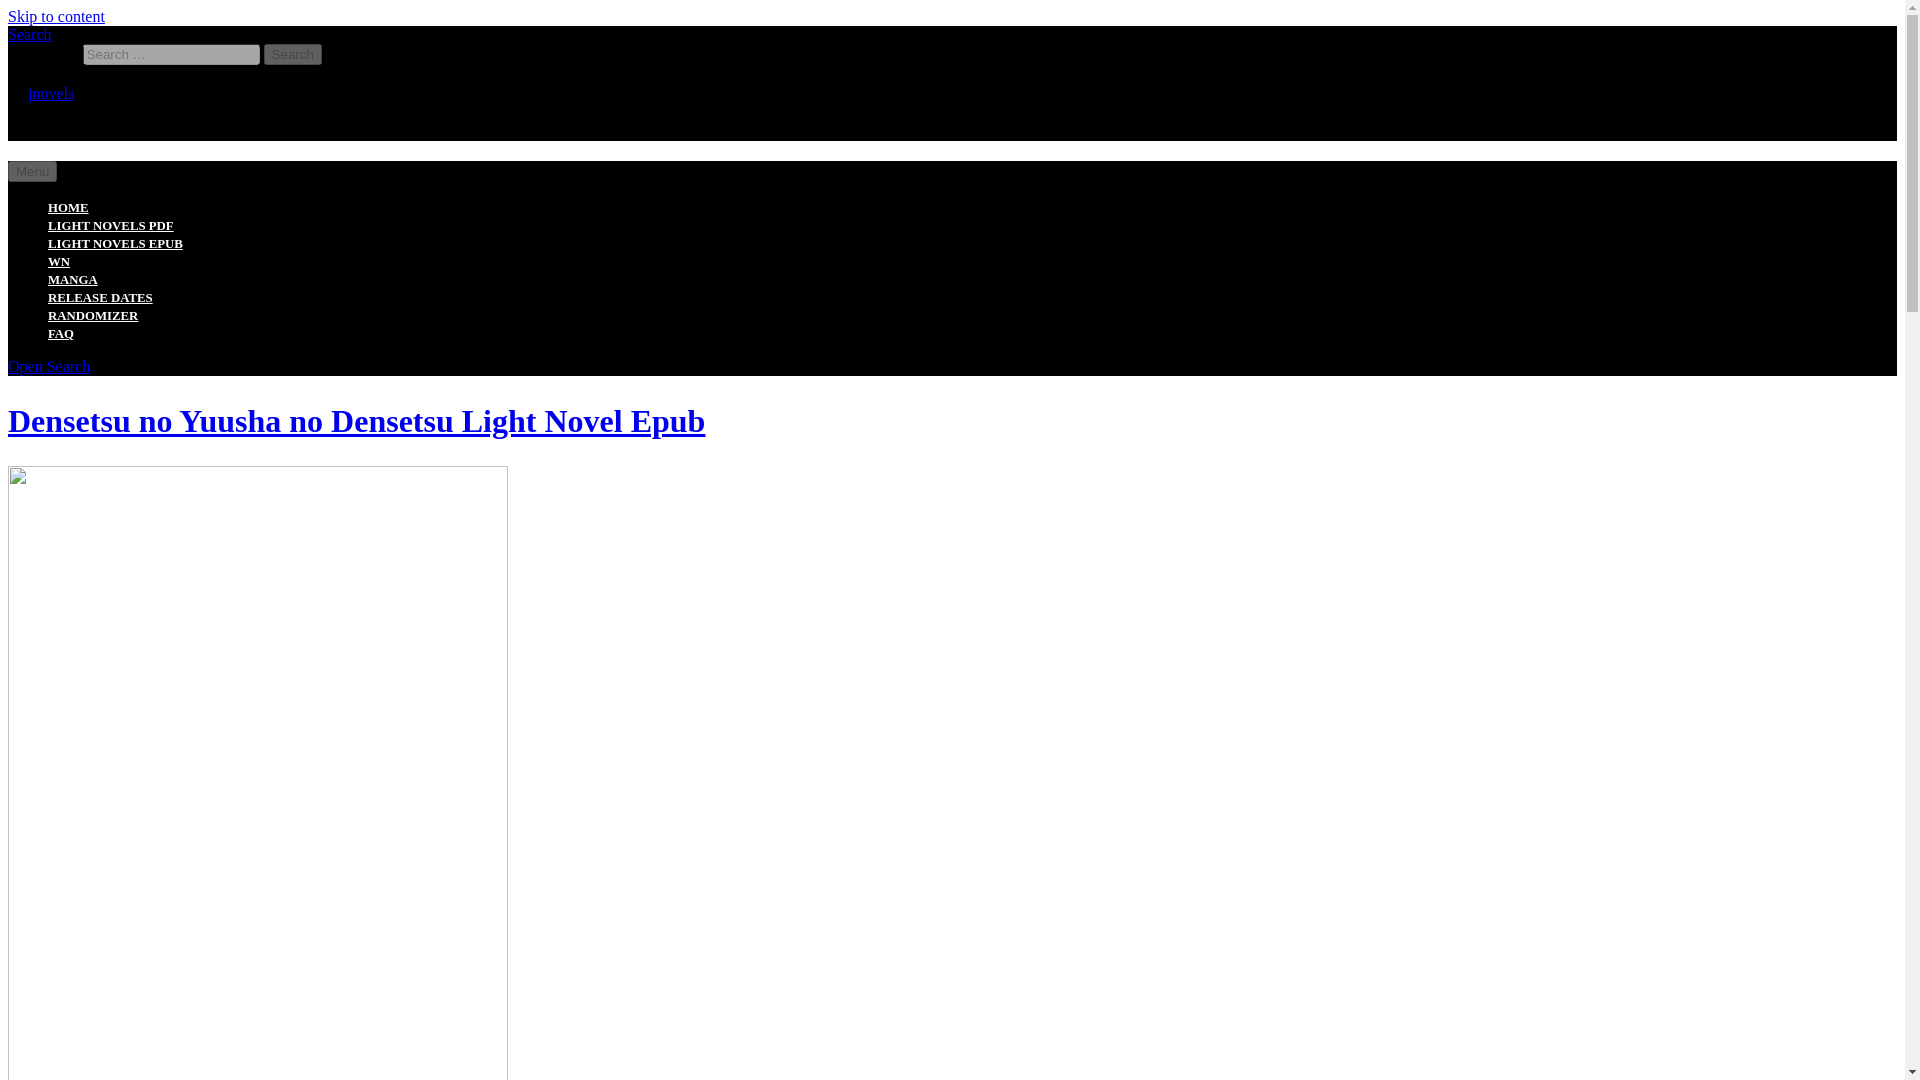 This screenshot has height=1080, width=1920. Describe the element at coordinates (51, 93) in the screenshot. I see `jnovels` at that location.